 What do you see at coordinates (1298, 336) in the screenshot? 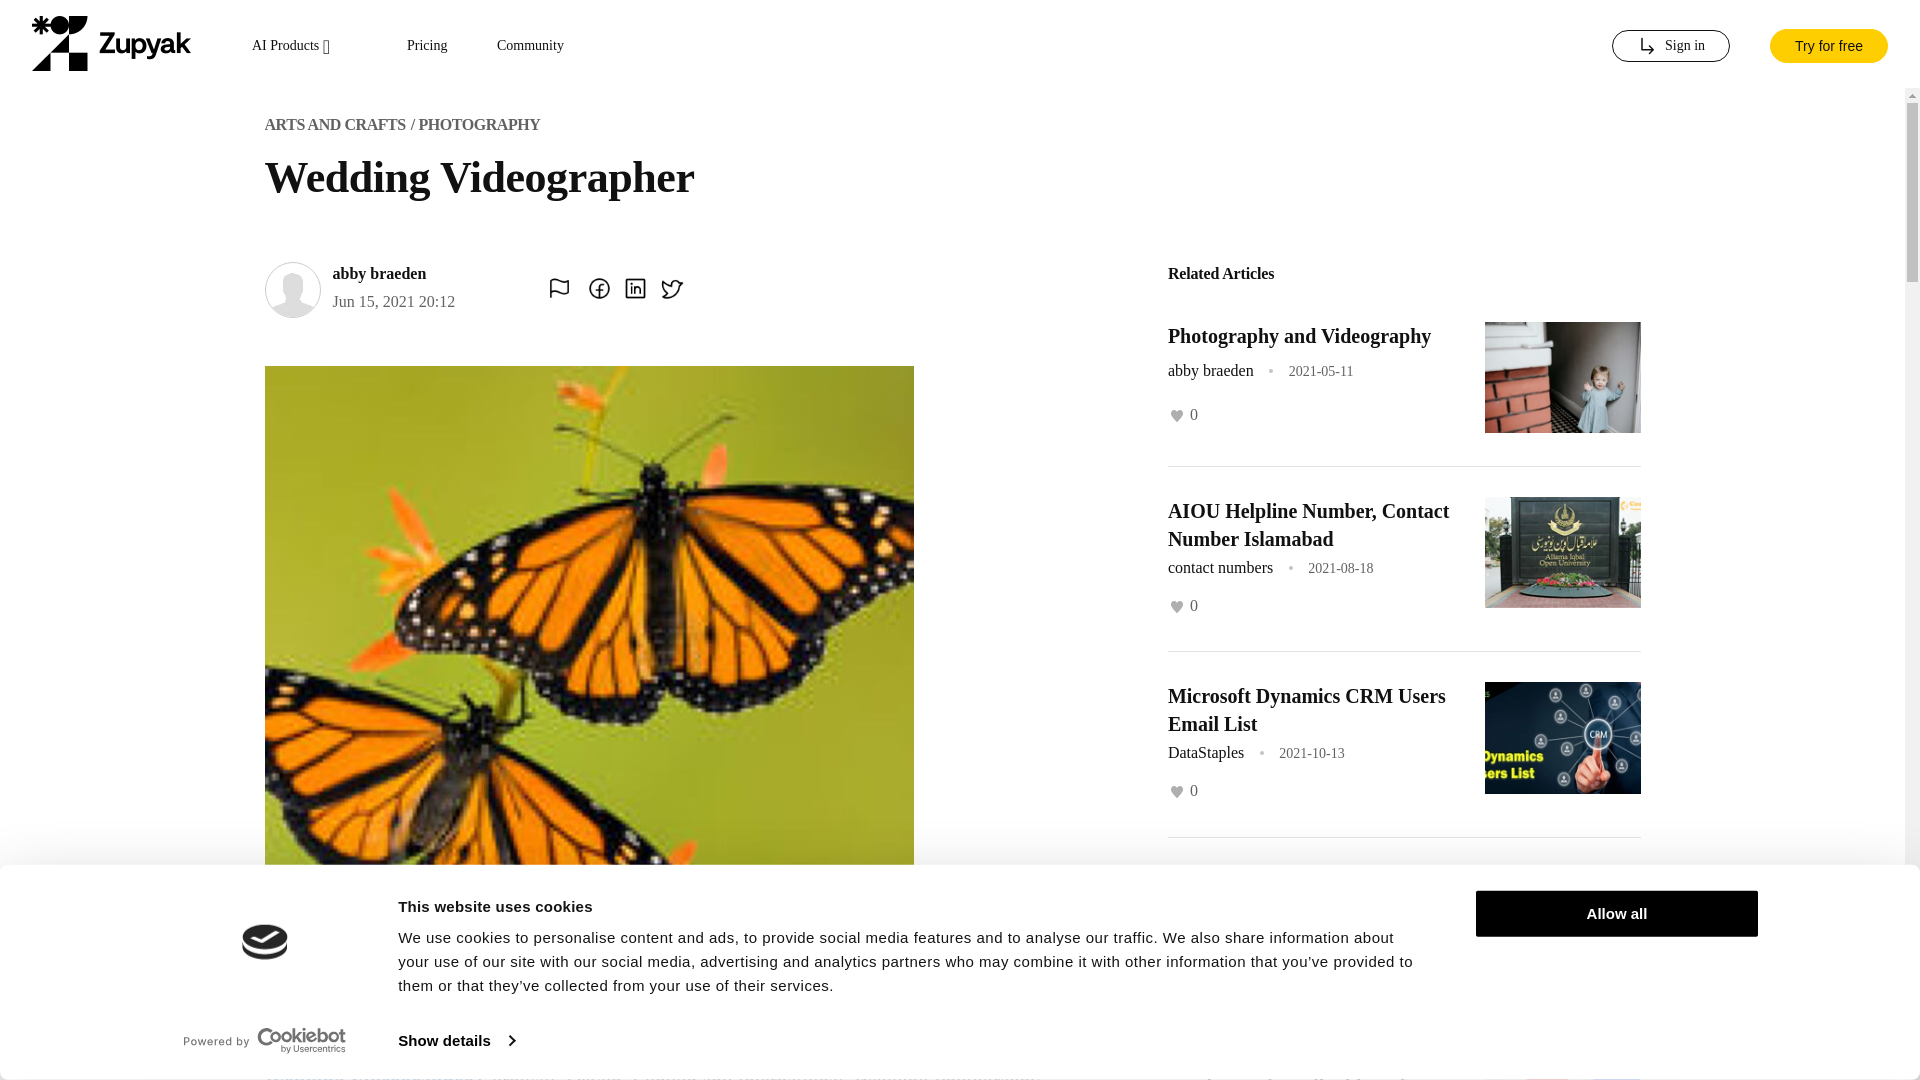
I see `Photography and Videography` at bounding box center [1298, 336].